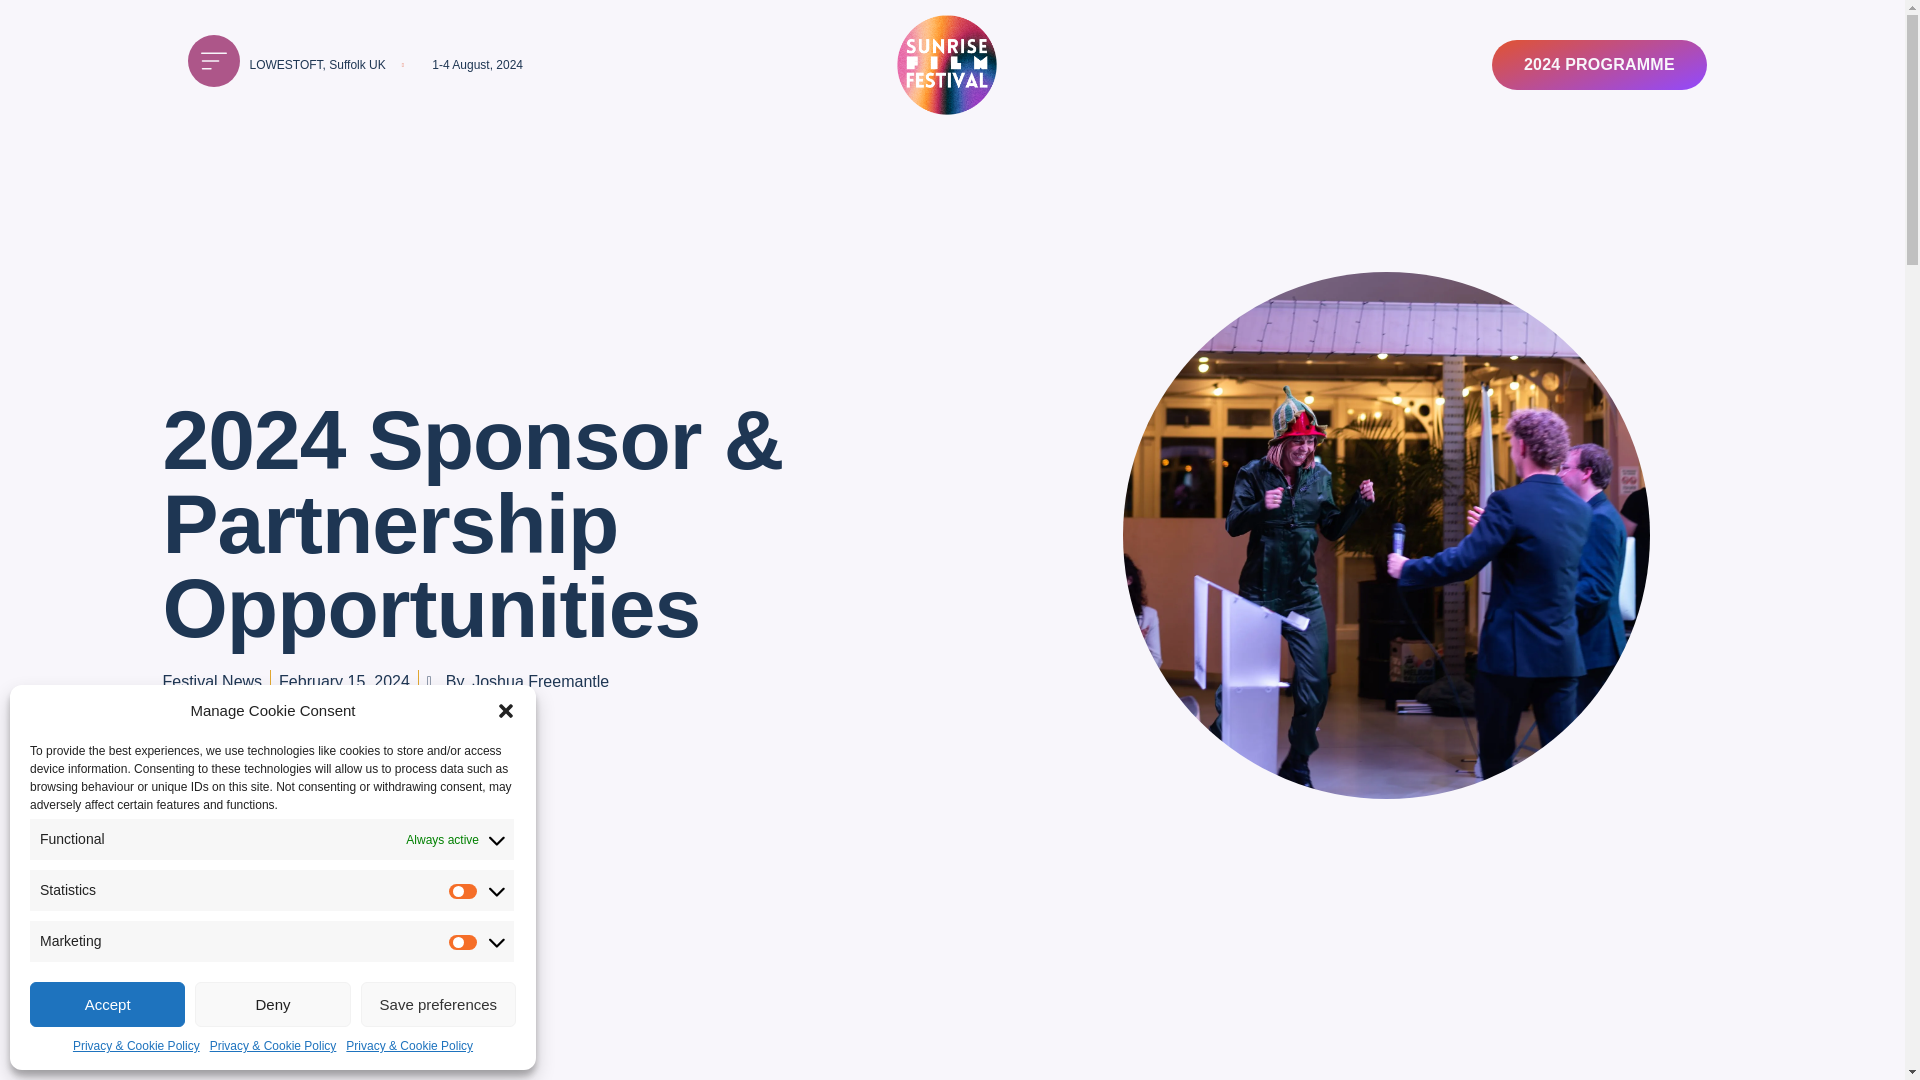  What do you see at coordinates (272, 1004) in the screenshot?
I see `Deny` at bounding box center [272, 1004].